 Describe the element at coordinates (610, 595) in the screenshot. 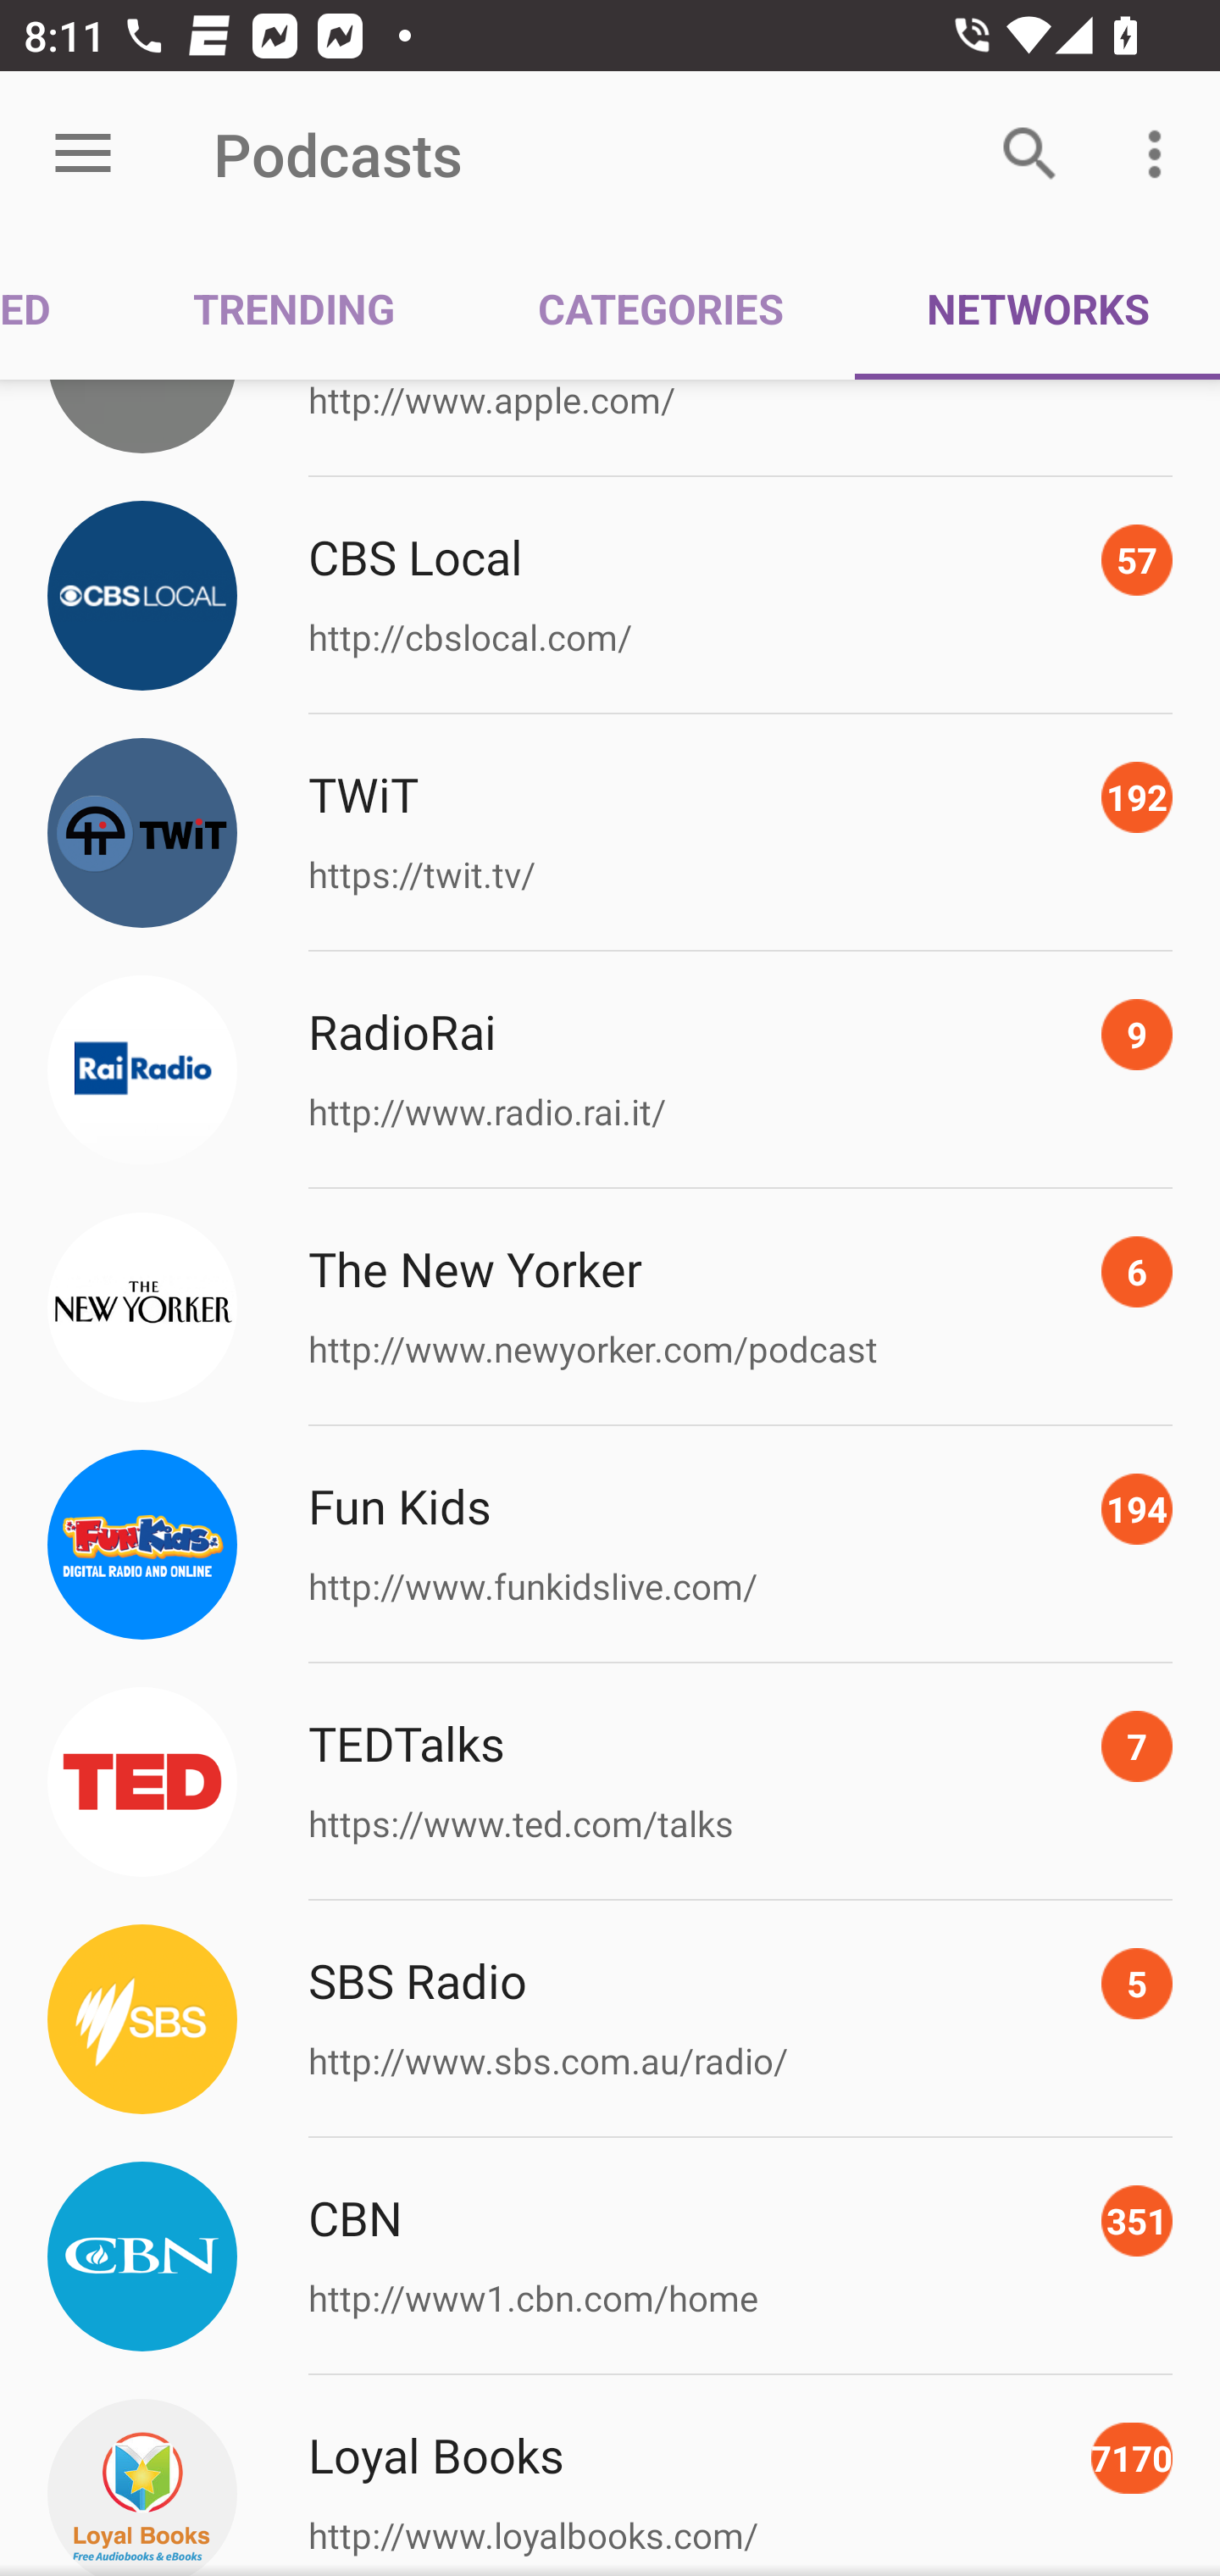

I see `Picture CBS Local 57 http://cbslocal.com/` at that location.